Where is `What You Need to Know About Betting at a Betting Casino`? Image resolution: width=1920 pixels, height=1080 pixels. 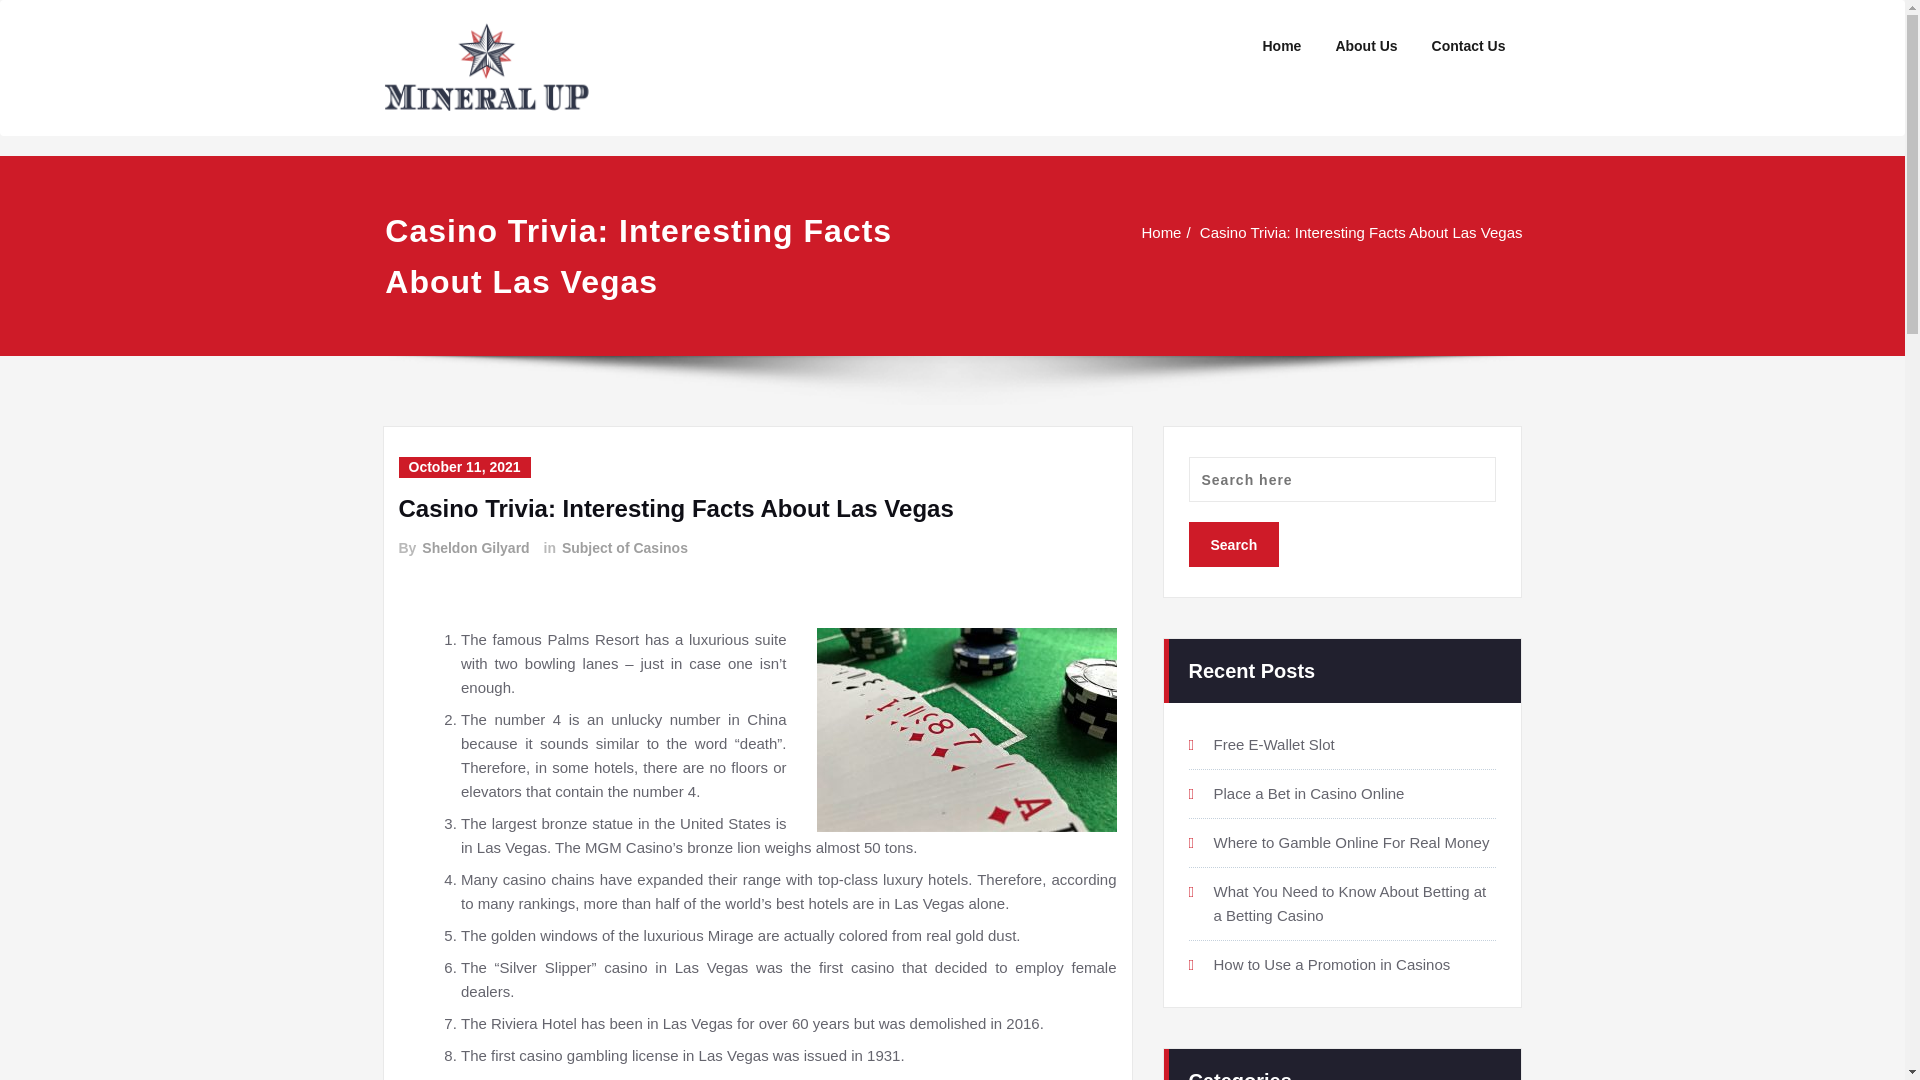 What You Need to Know About Betting at a Betting Casino is located at coordinates (1350, 898).